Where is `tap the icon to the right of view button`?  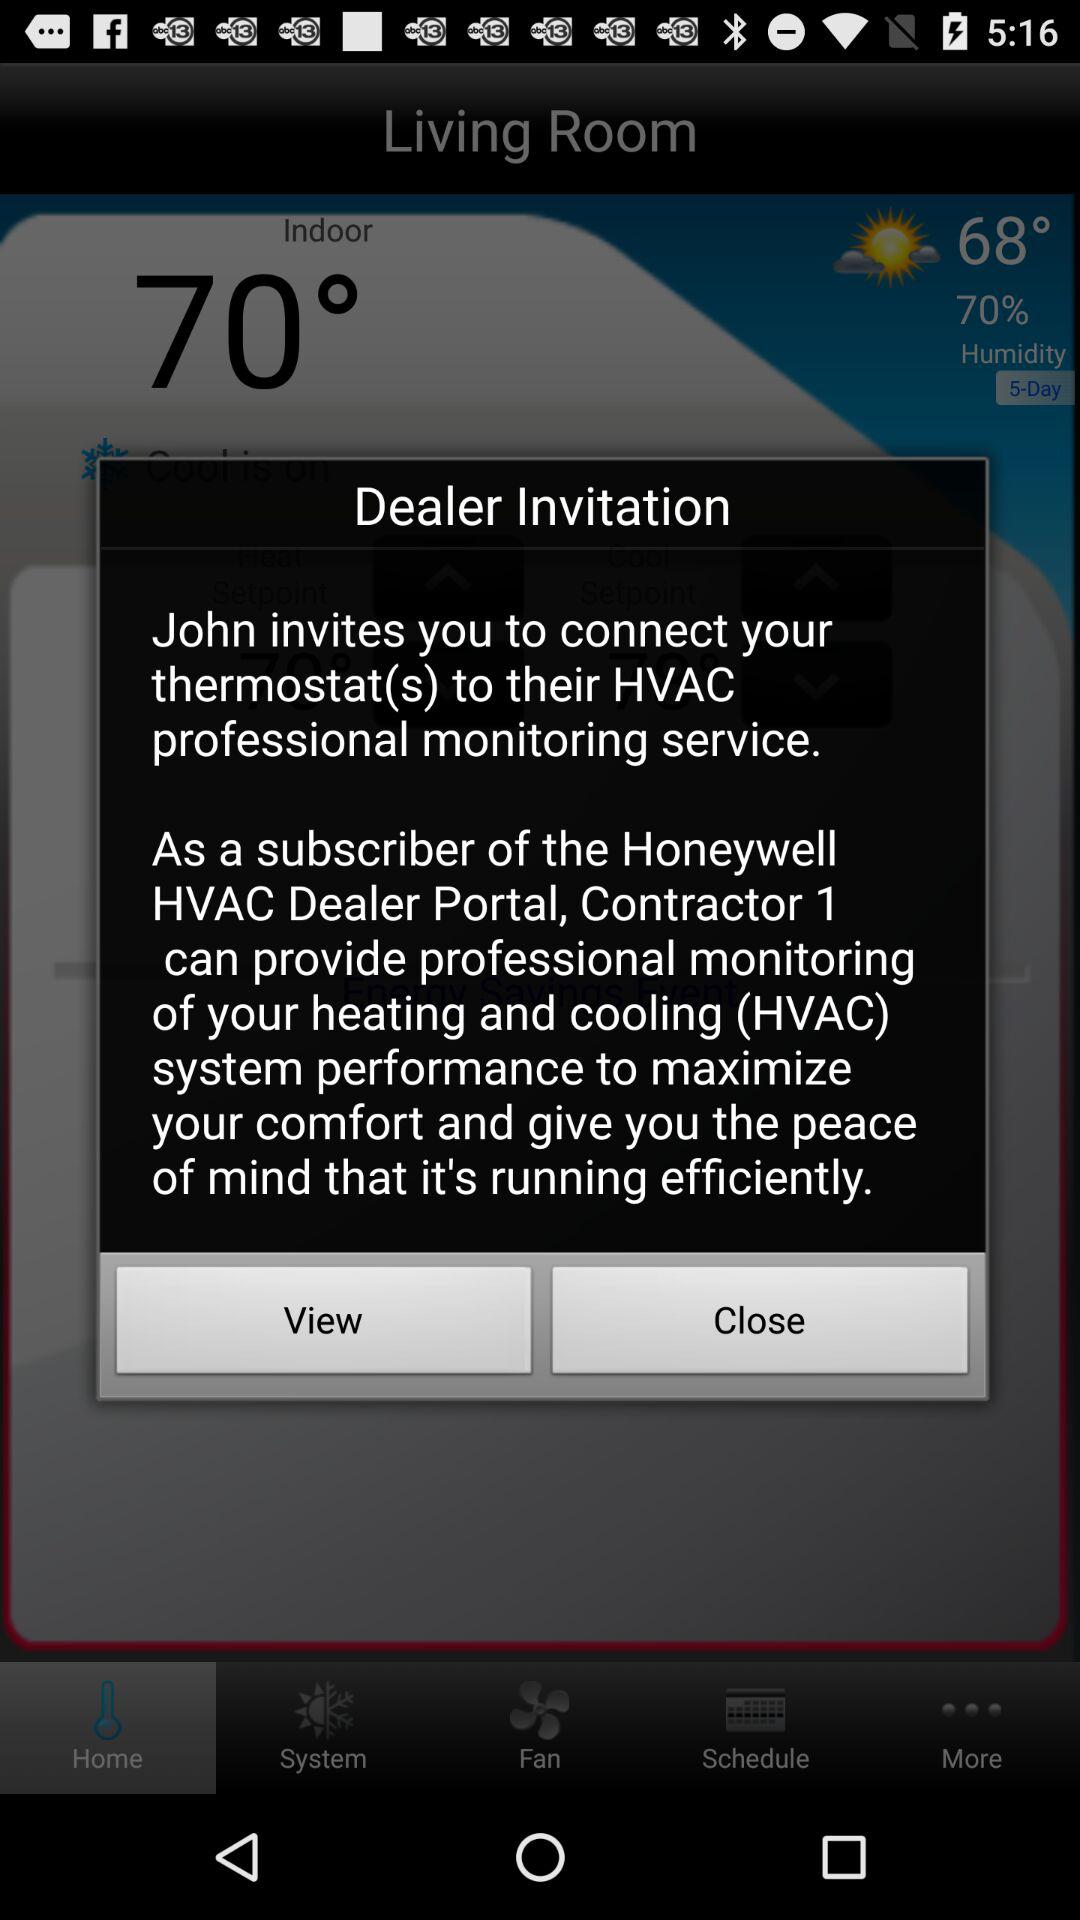
tap the icon to the right of view button is located at coordinates (760, 1325).